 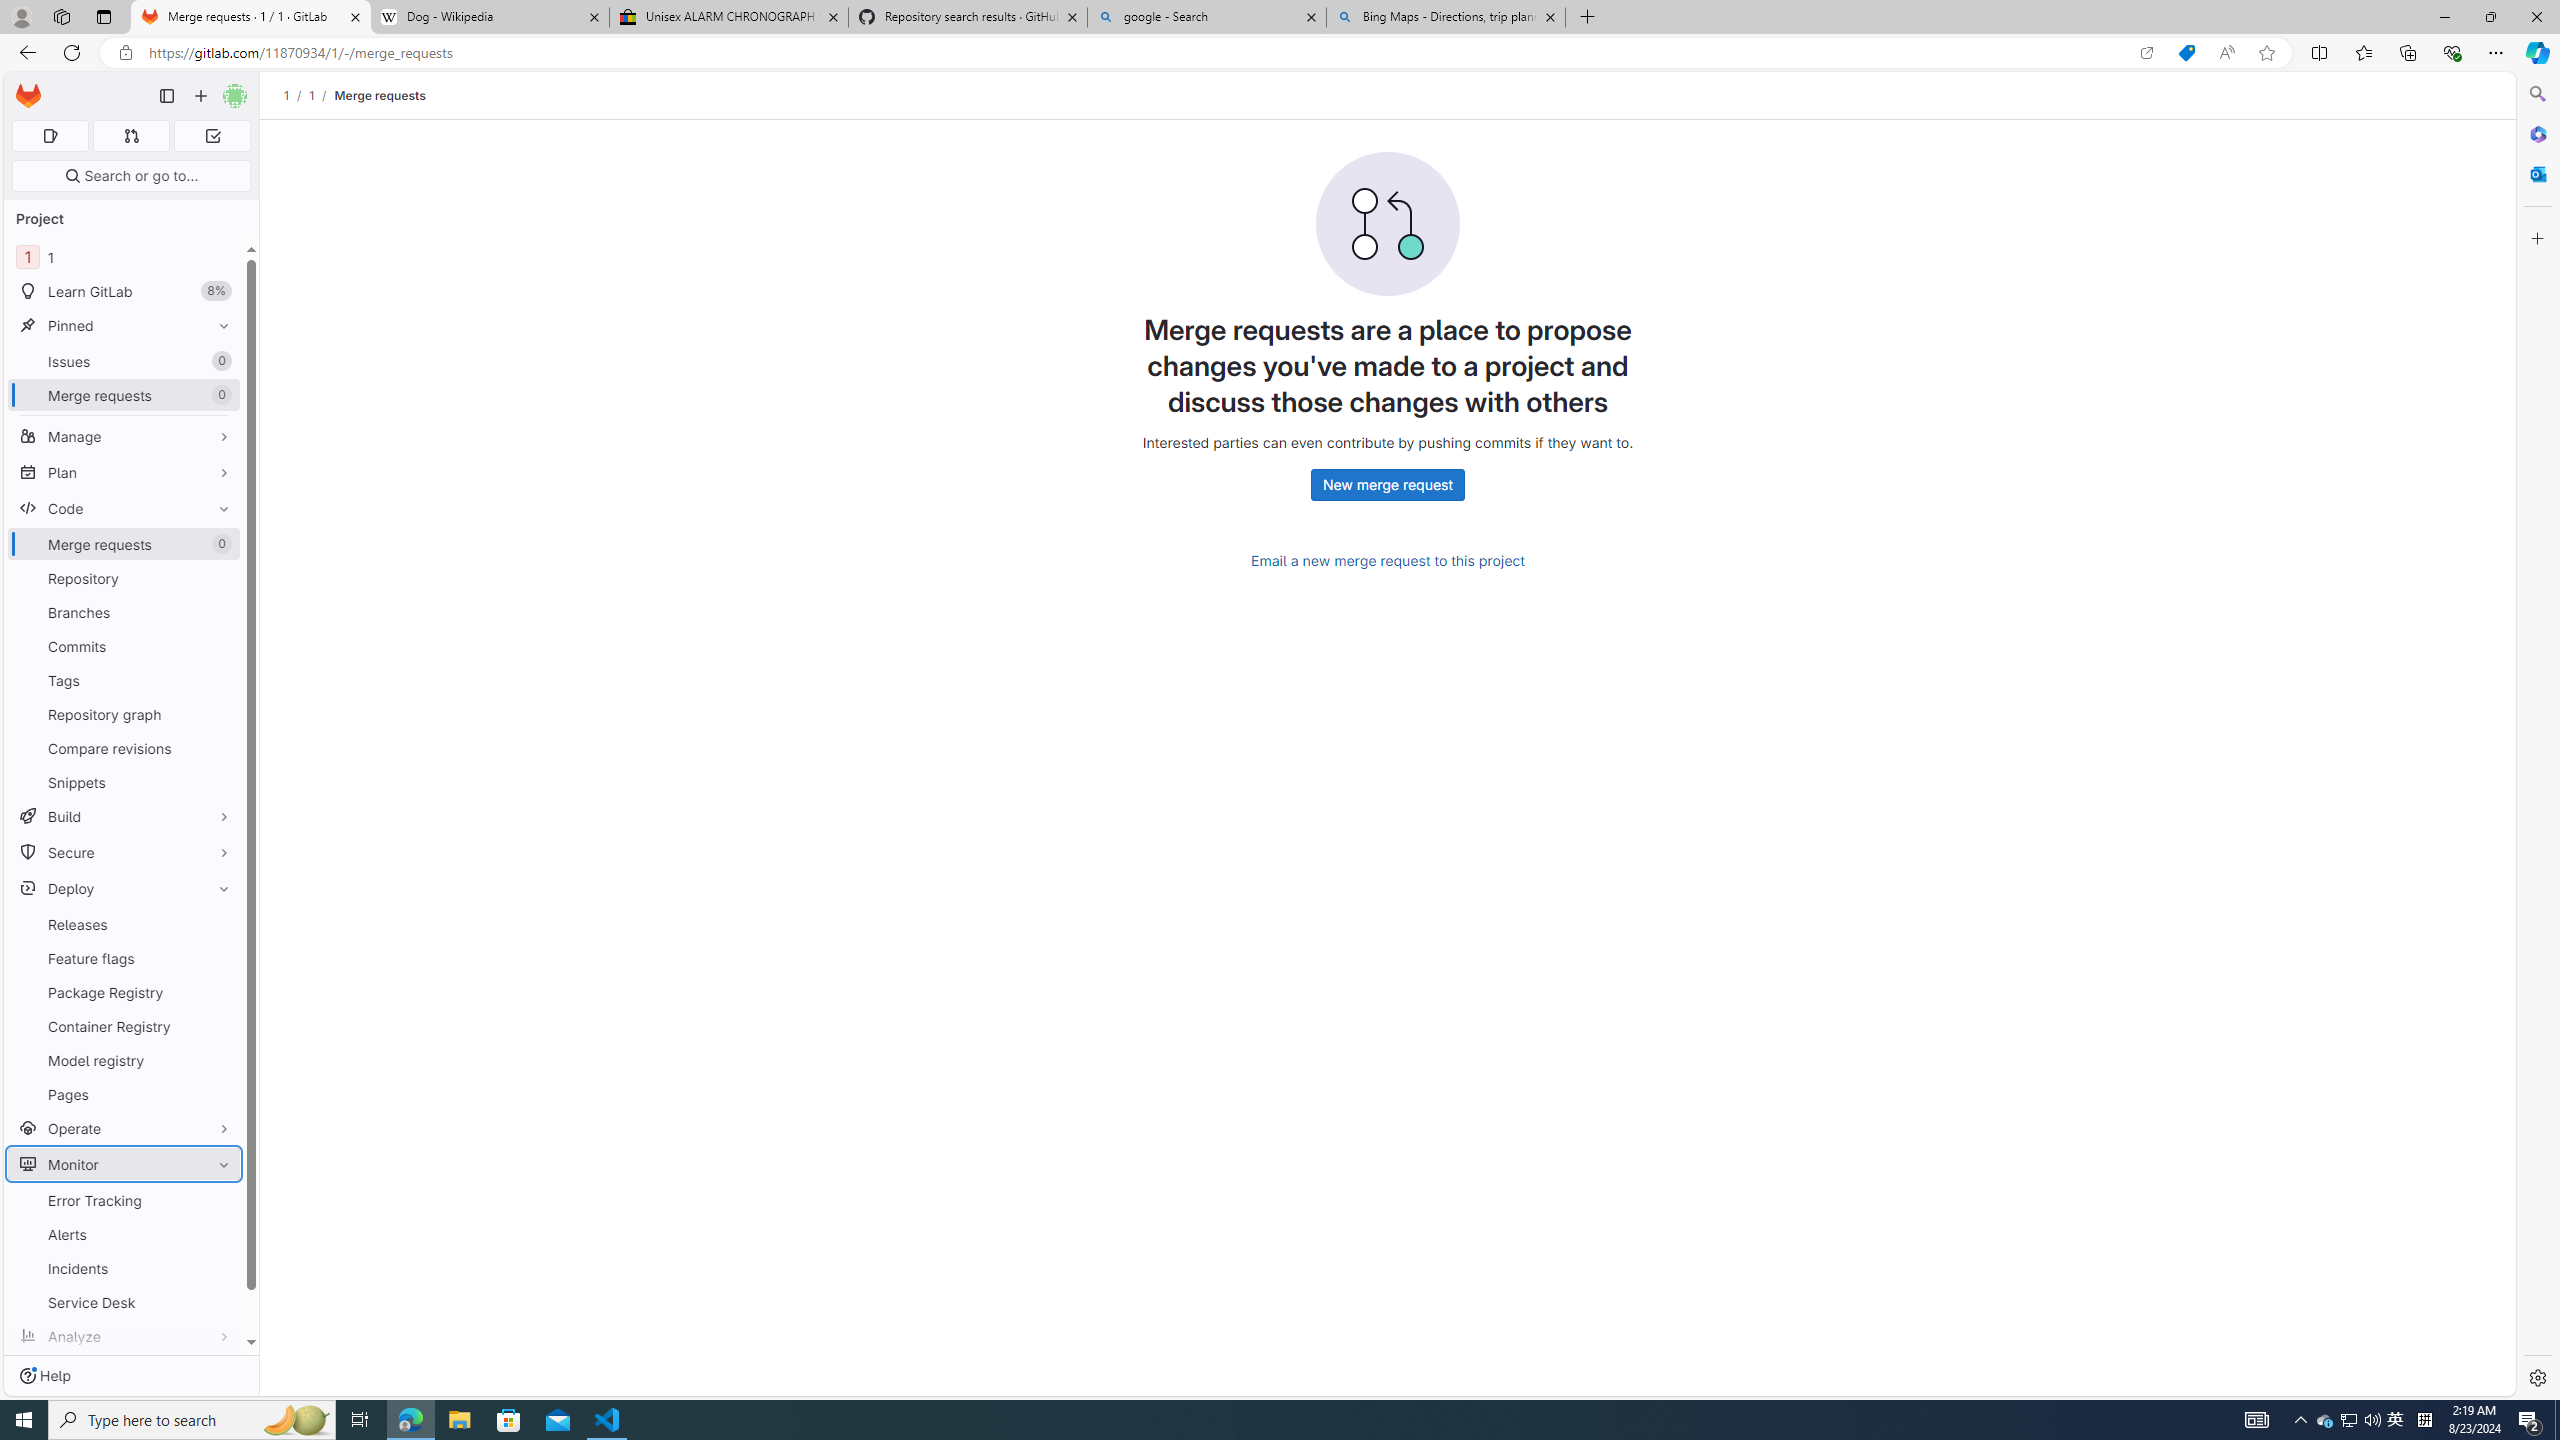 I want to click on Error Tracking, so click(x=124, y=1200).